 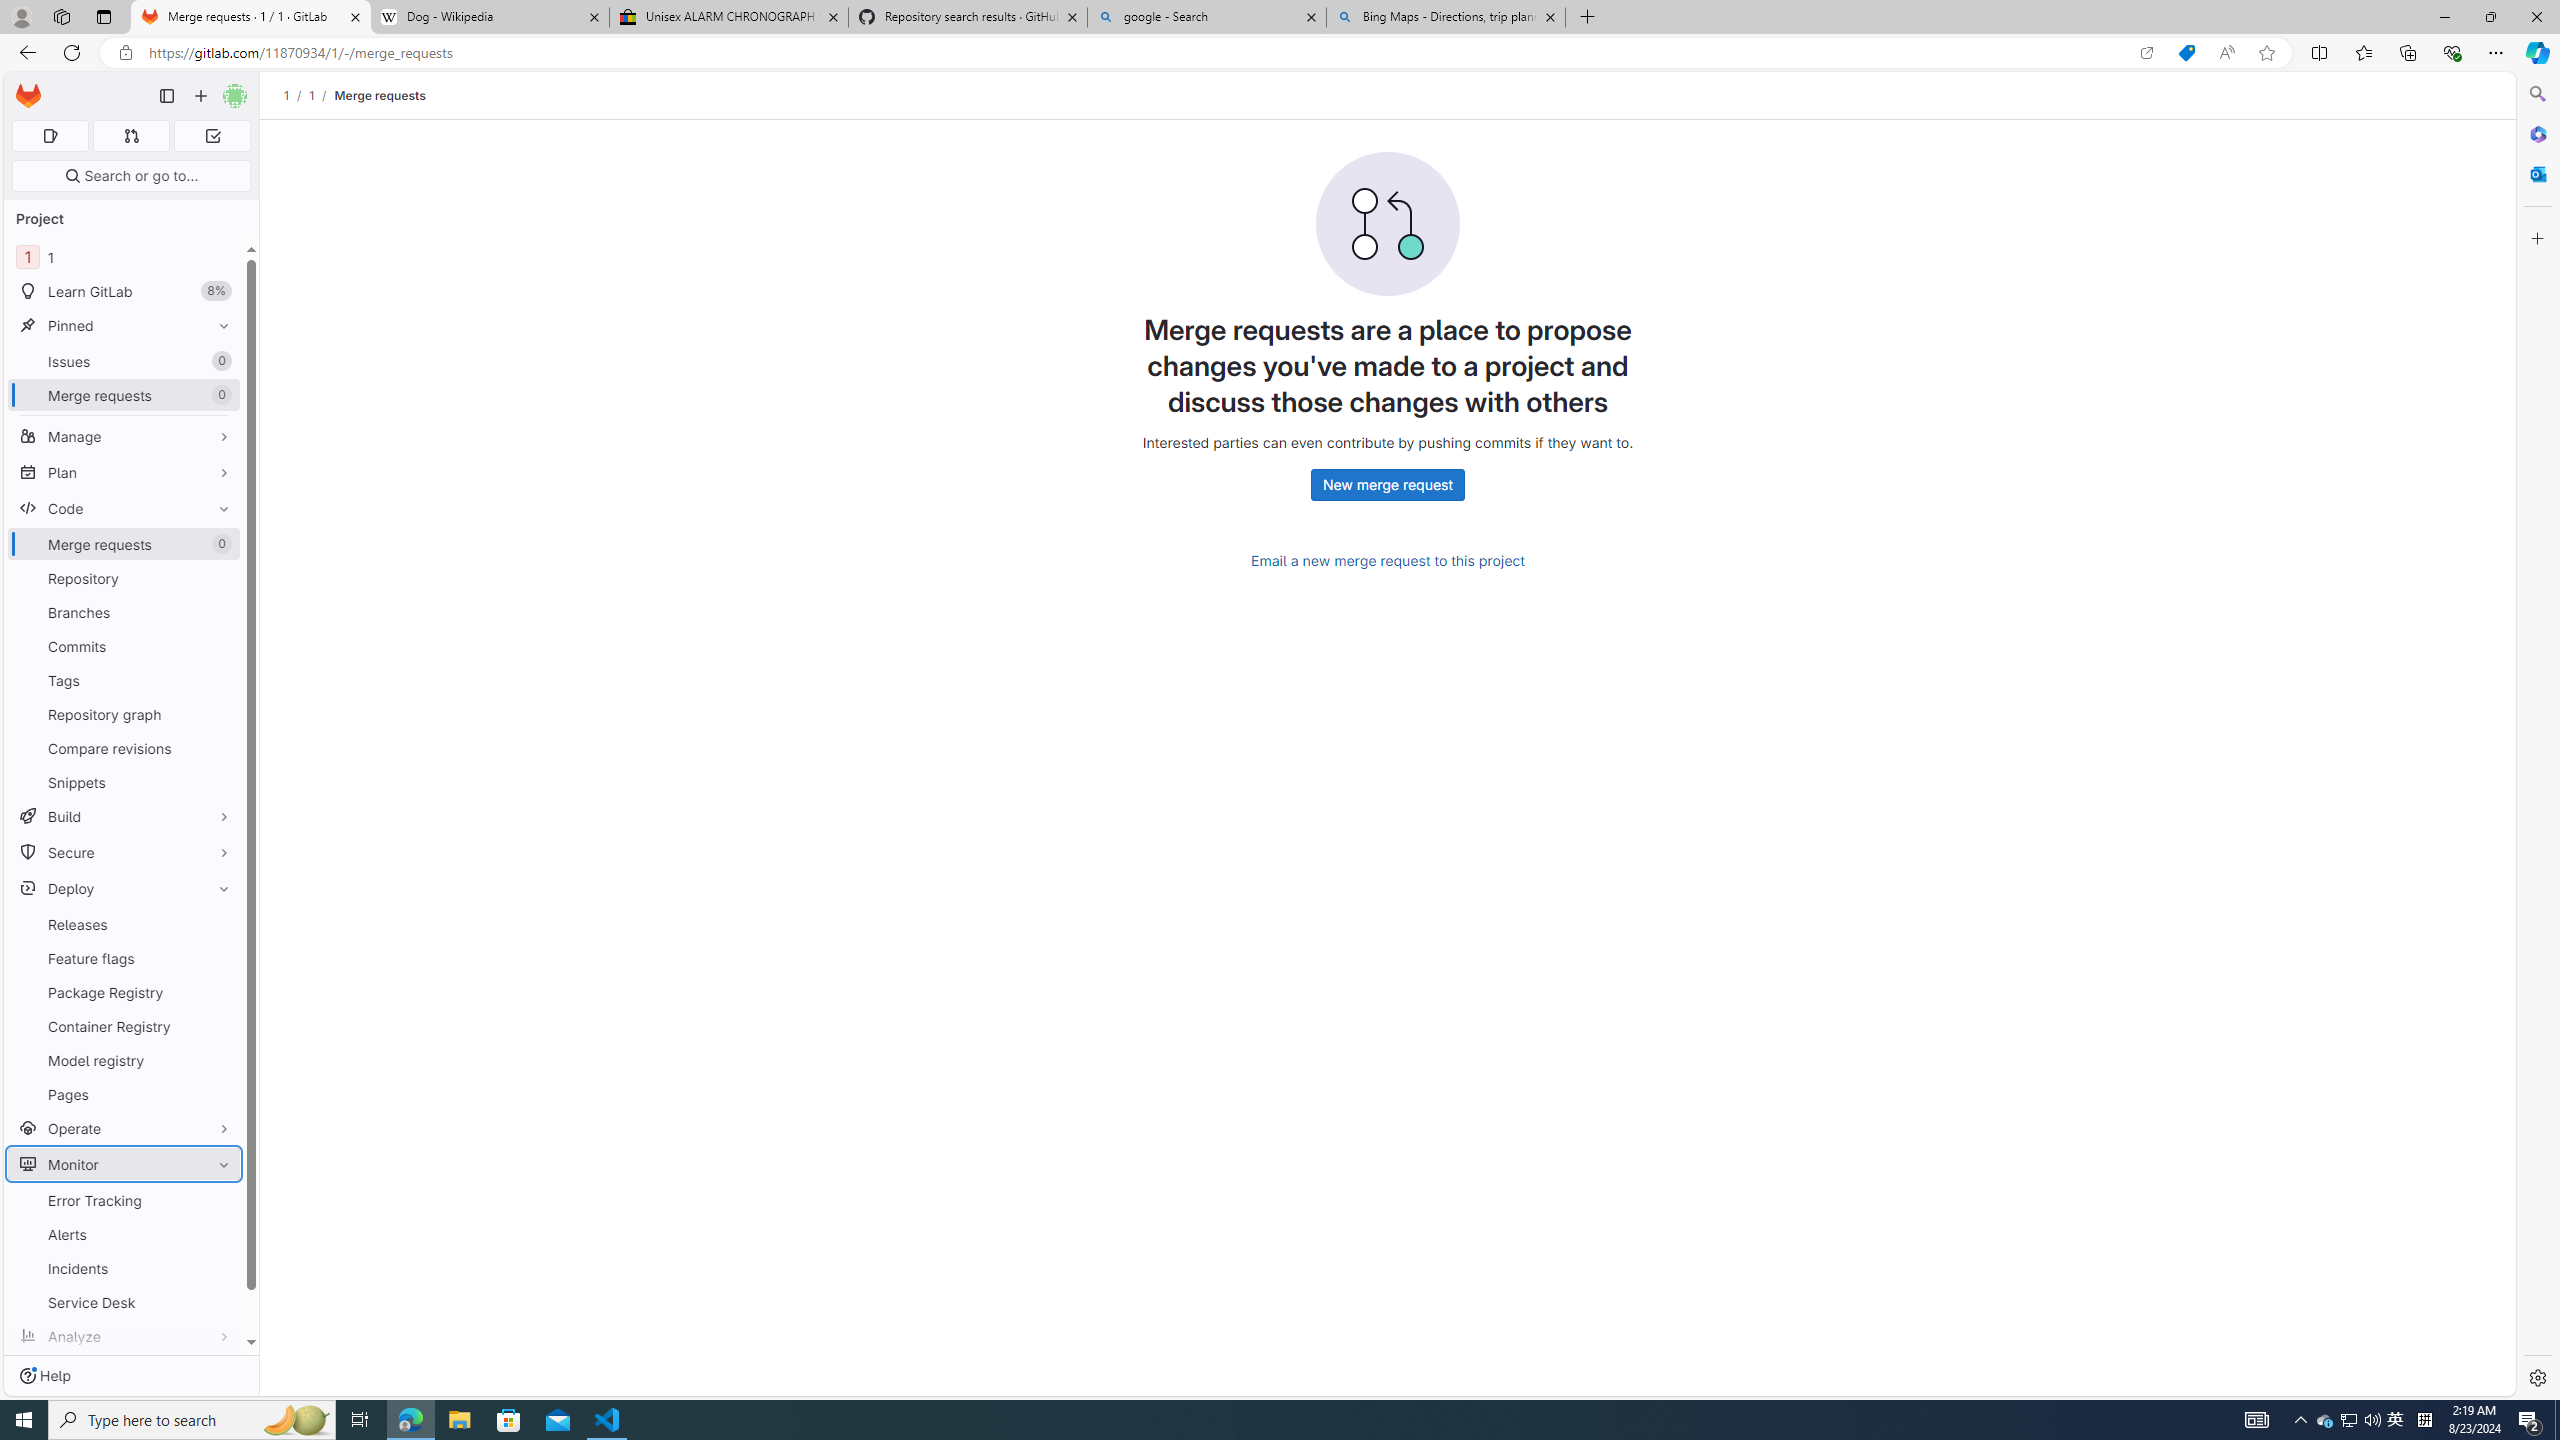 I want to click on Error Tracking, so click(x=124, y=1200).